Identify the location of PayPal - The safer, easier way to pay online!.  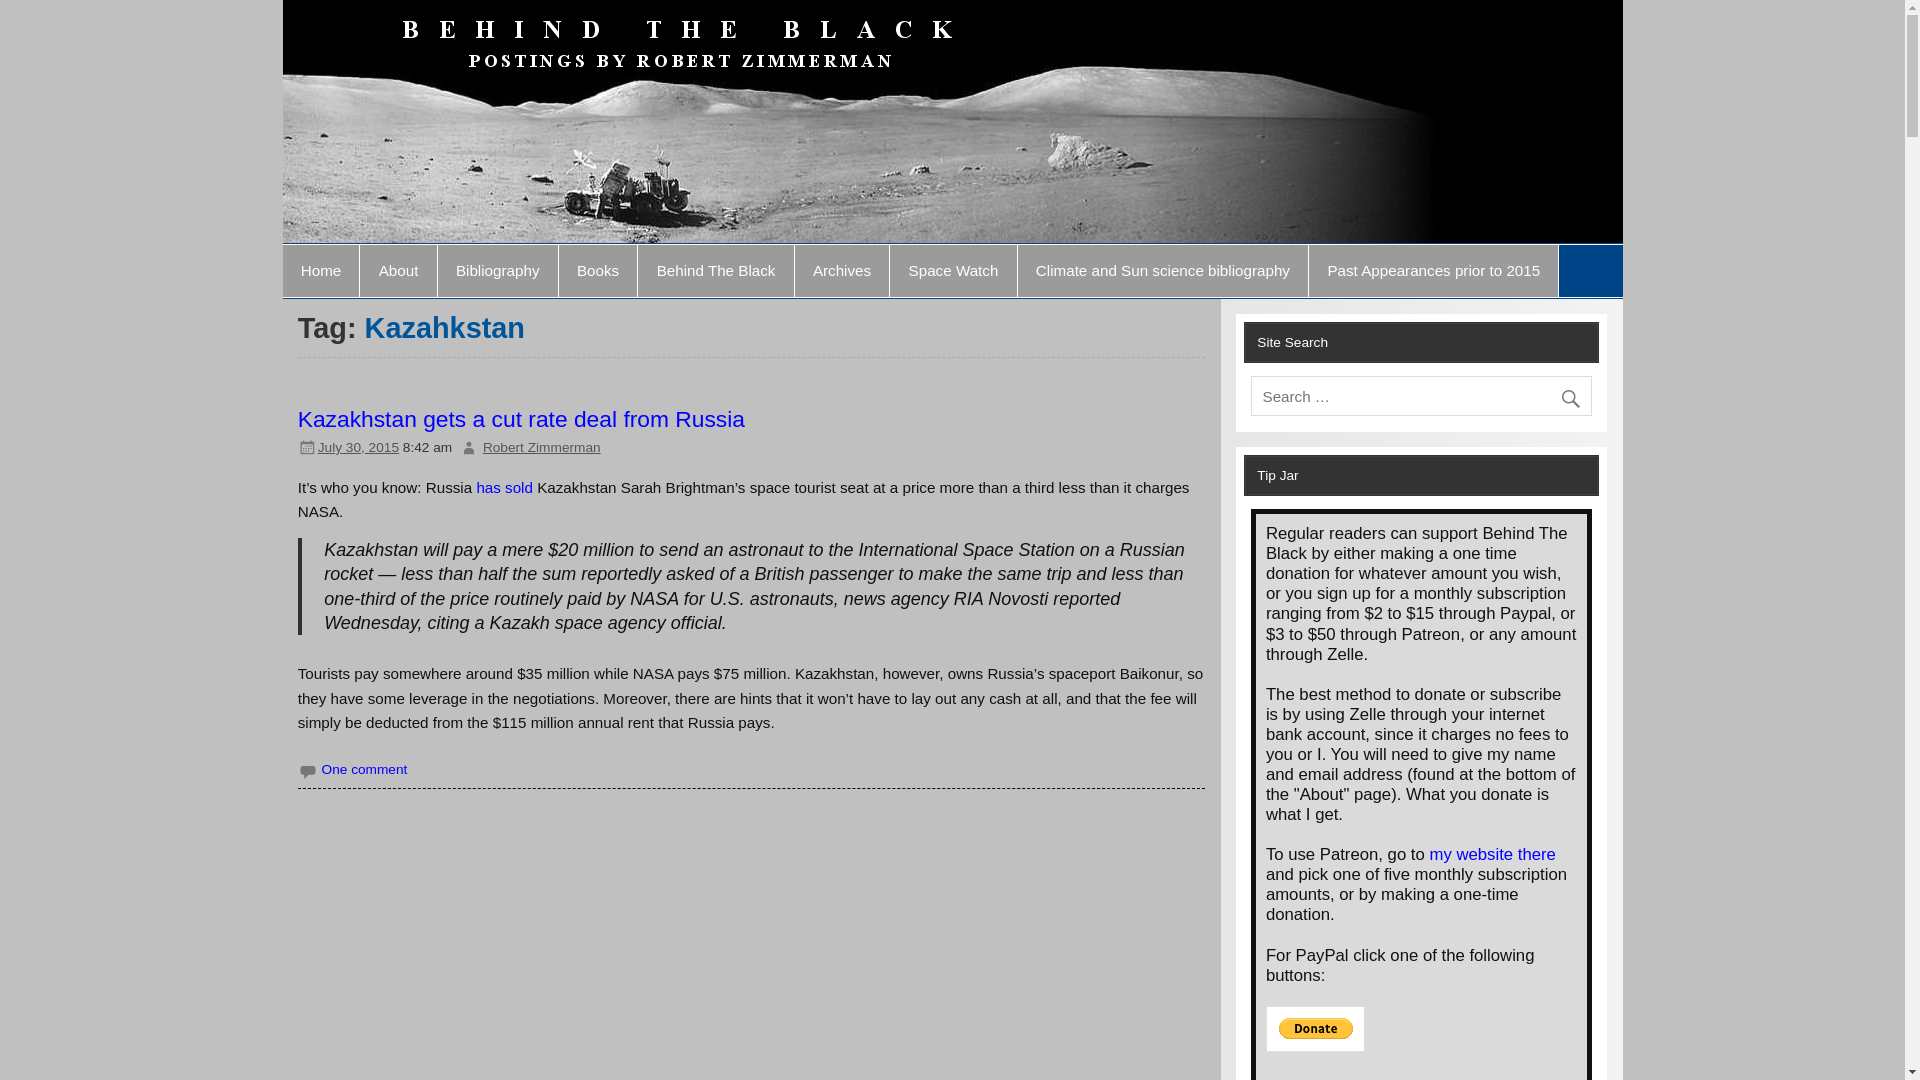
(1315, 1028).